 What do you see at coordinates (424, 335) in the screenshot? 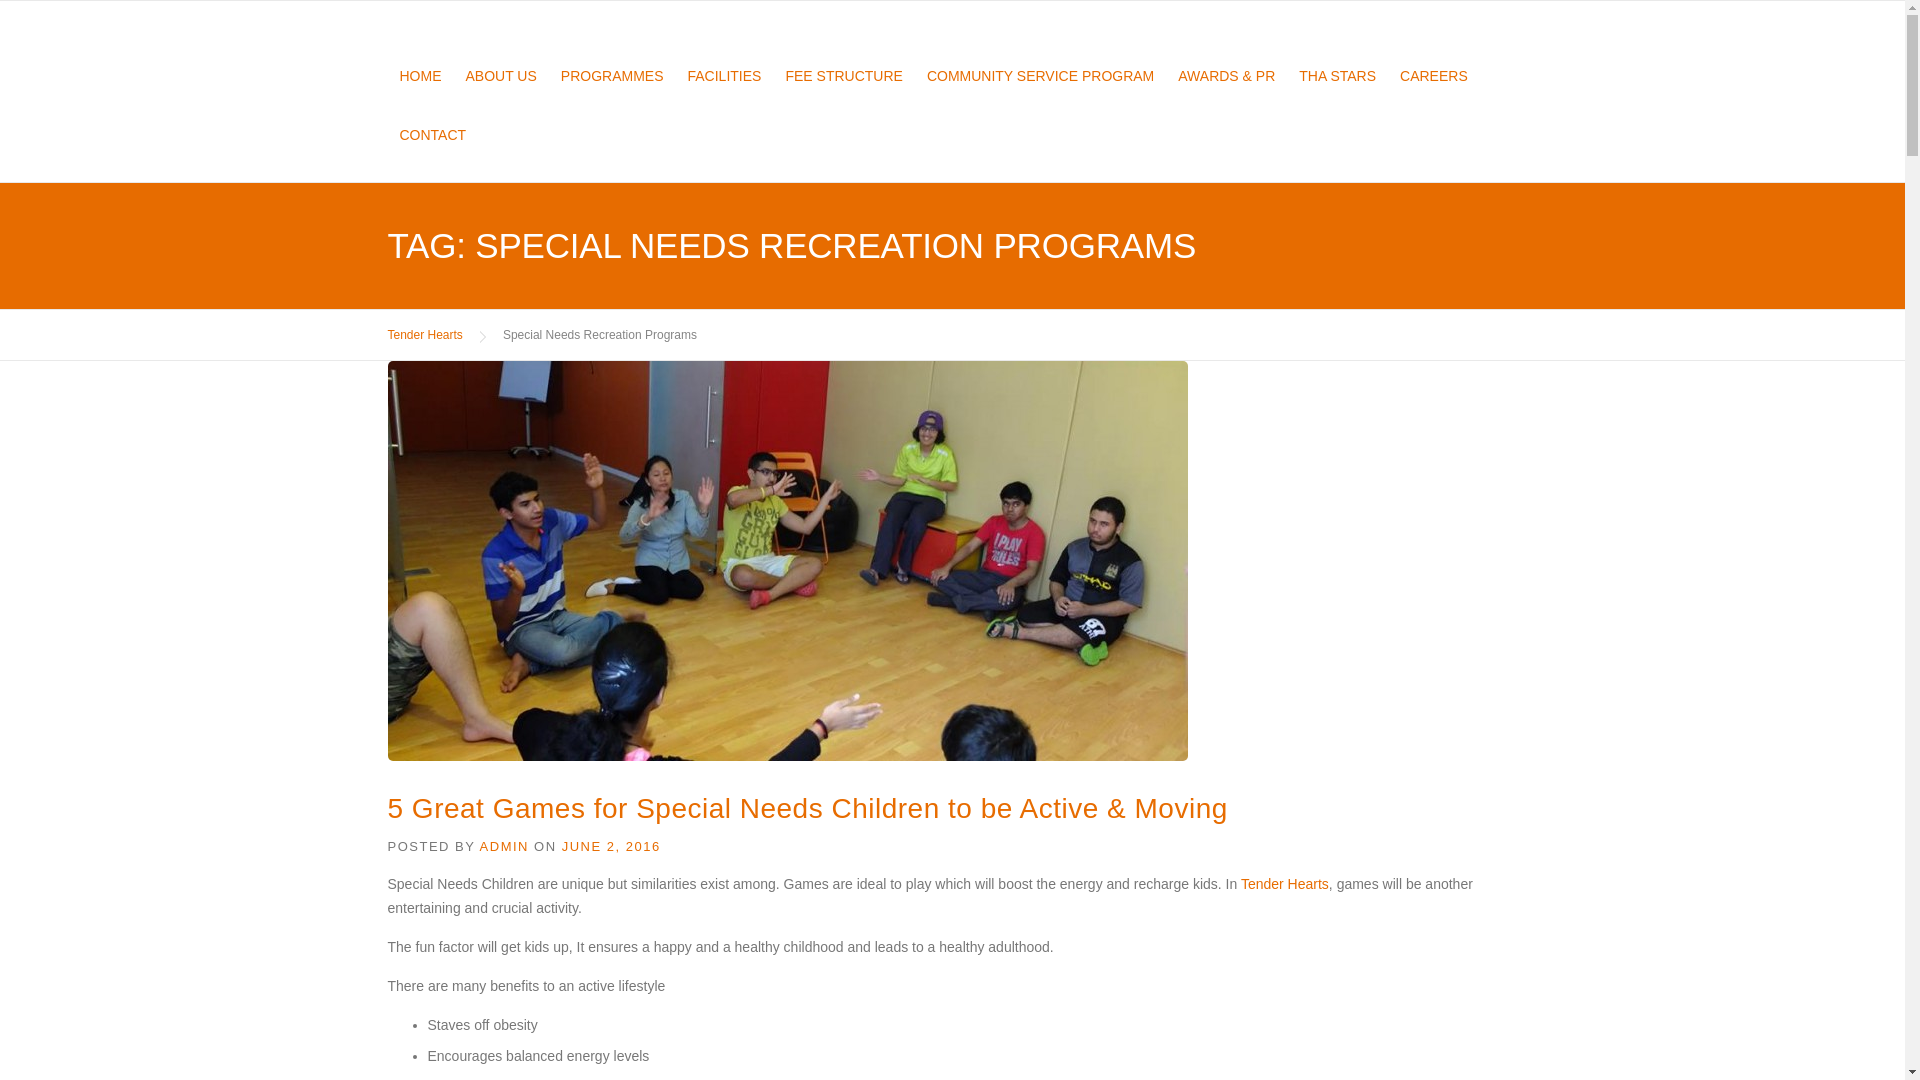
I see `Go to Tender Hearts.` at bounding box center [424, 335].